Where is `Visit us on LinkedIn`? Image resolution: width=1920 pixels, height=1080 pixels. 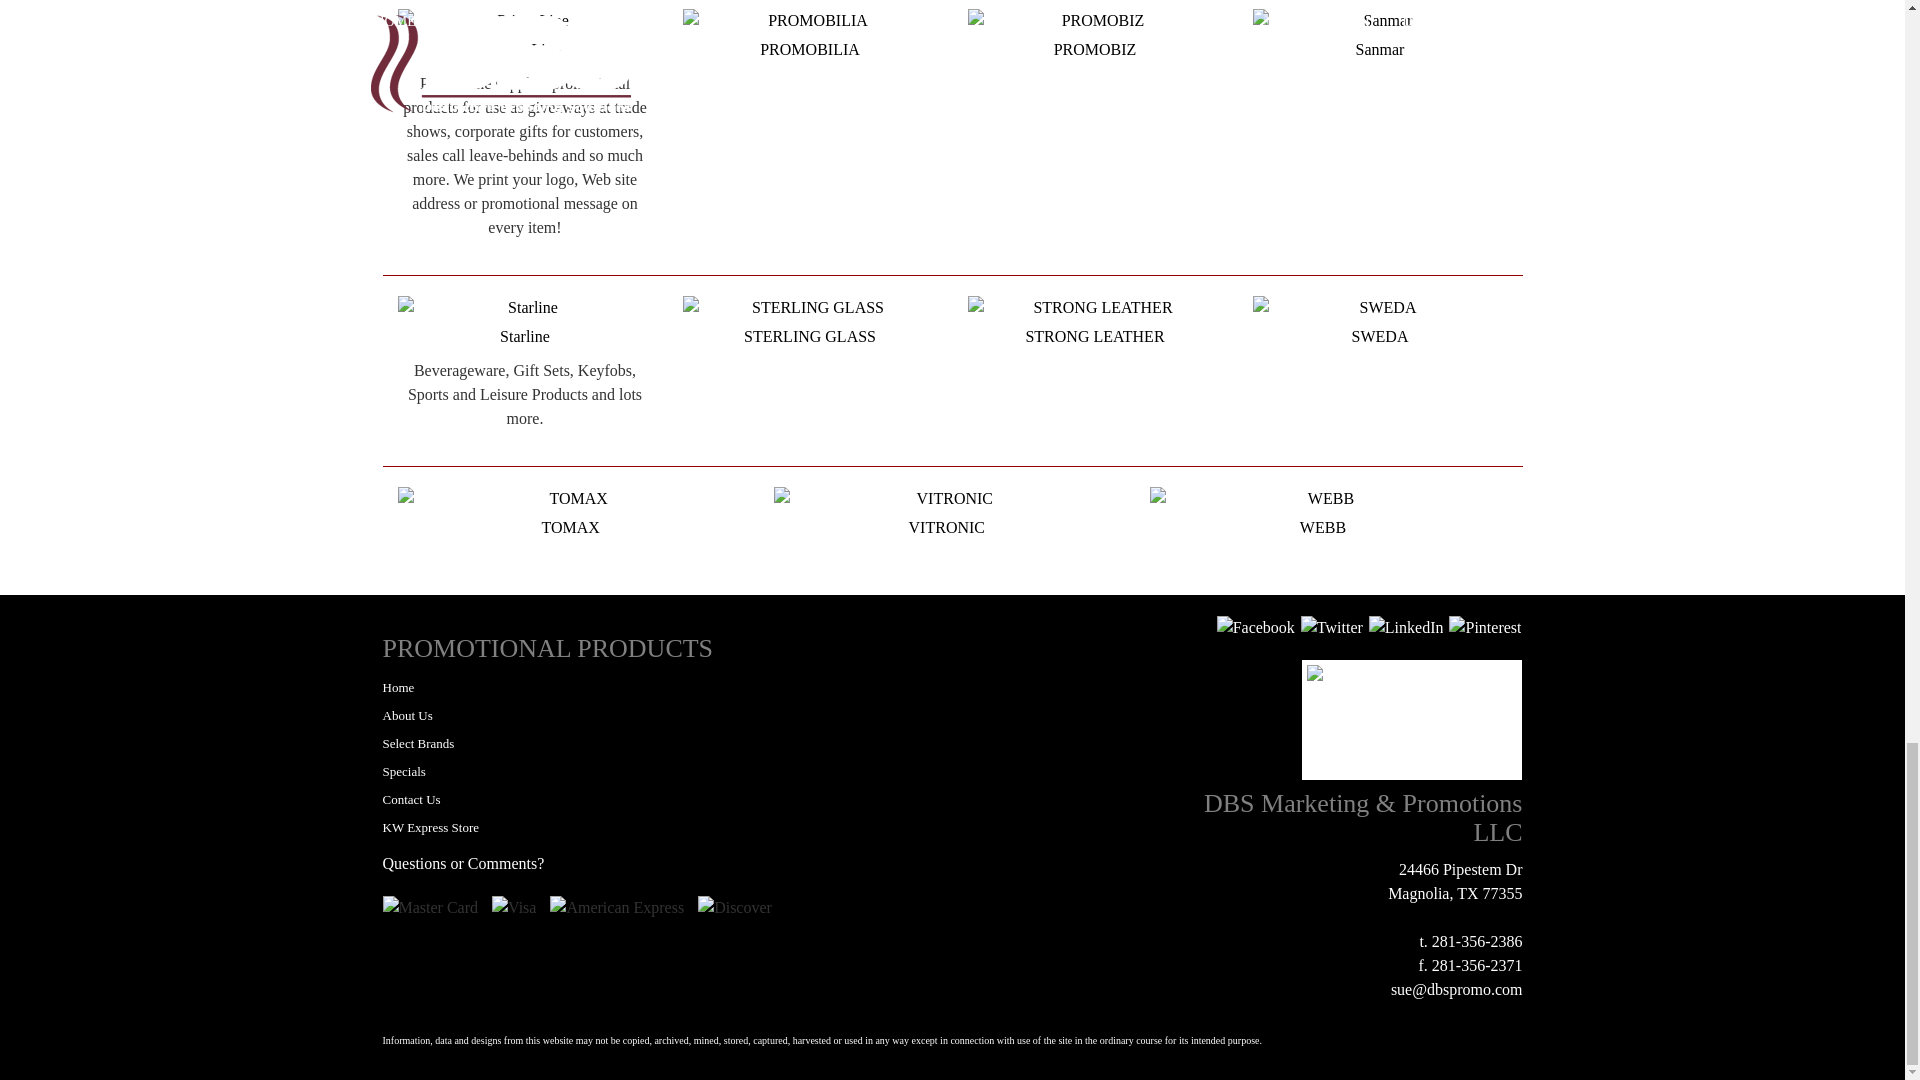
Visit us on LinkedIn is located at coordinates (1406, 626).